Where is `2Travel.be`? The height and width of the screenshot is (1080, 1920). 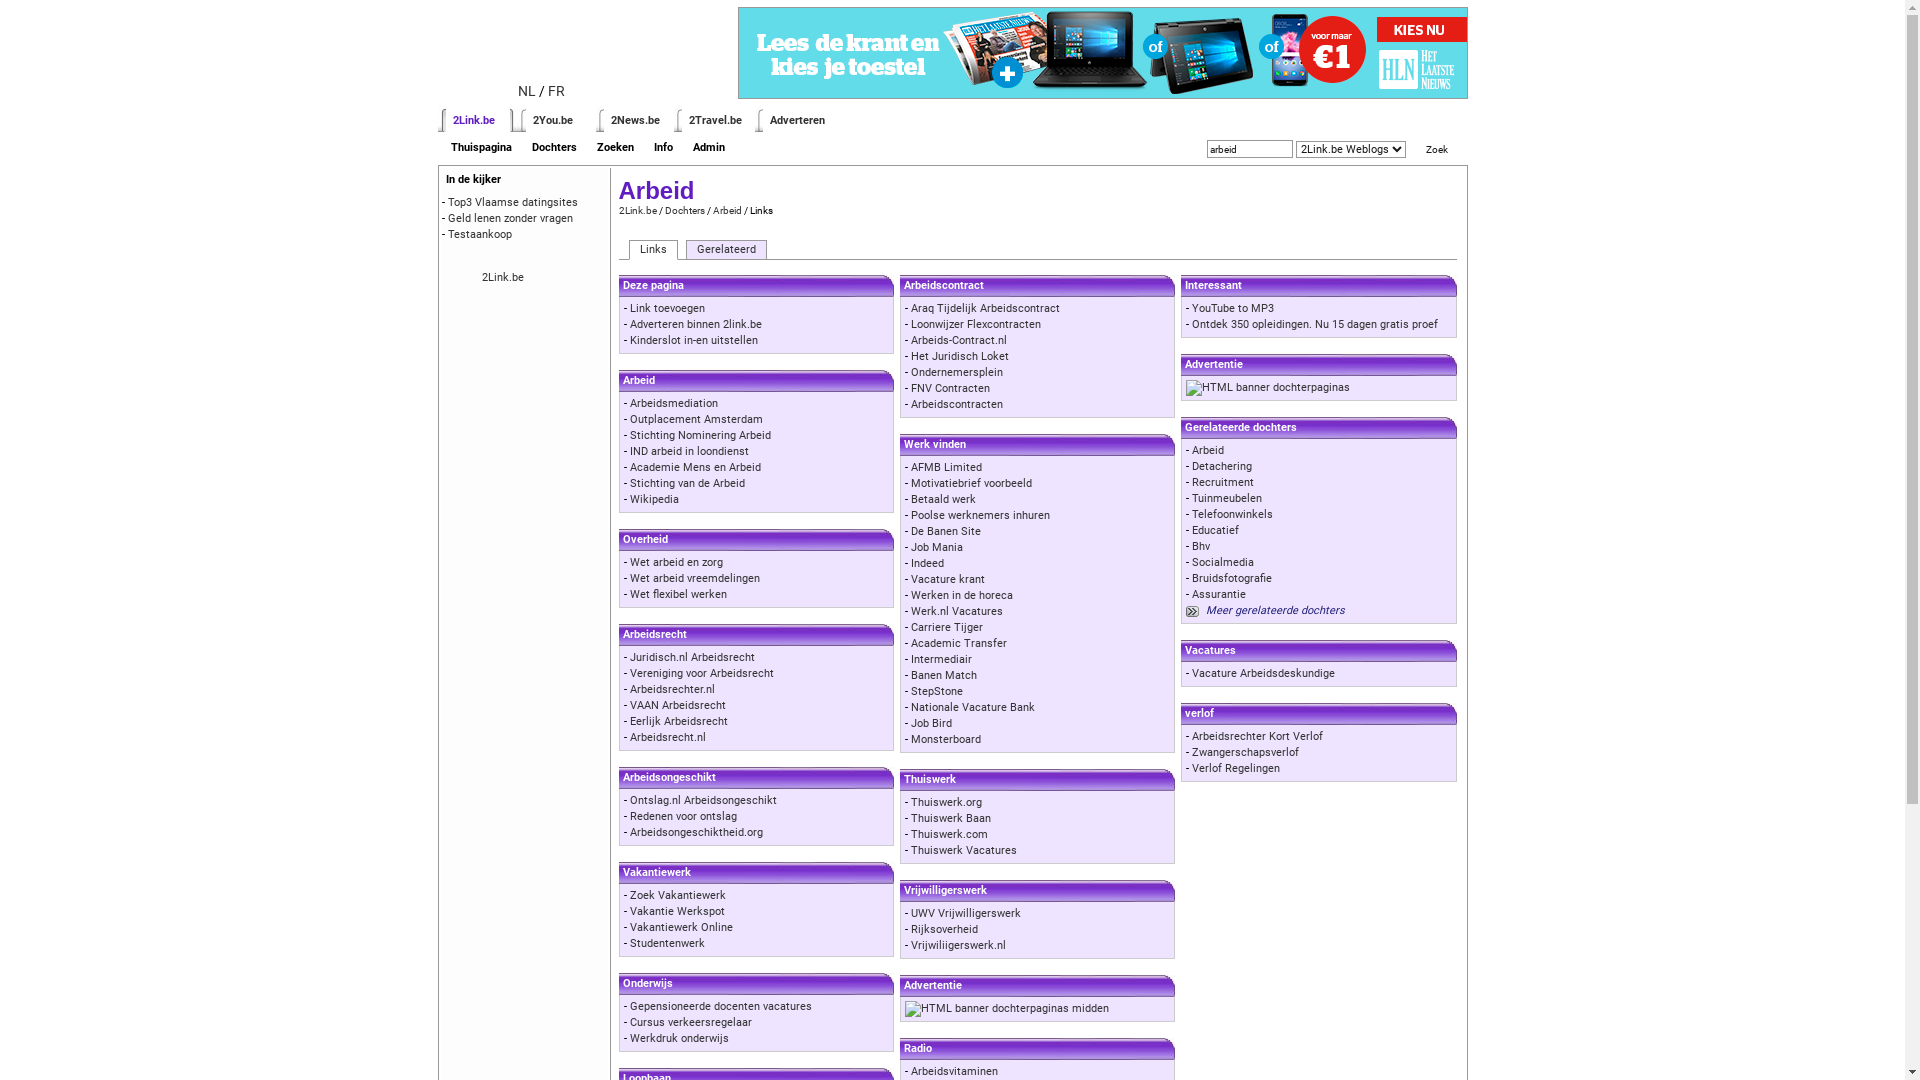
2Travel.be is located at coordinates (714, 120).